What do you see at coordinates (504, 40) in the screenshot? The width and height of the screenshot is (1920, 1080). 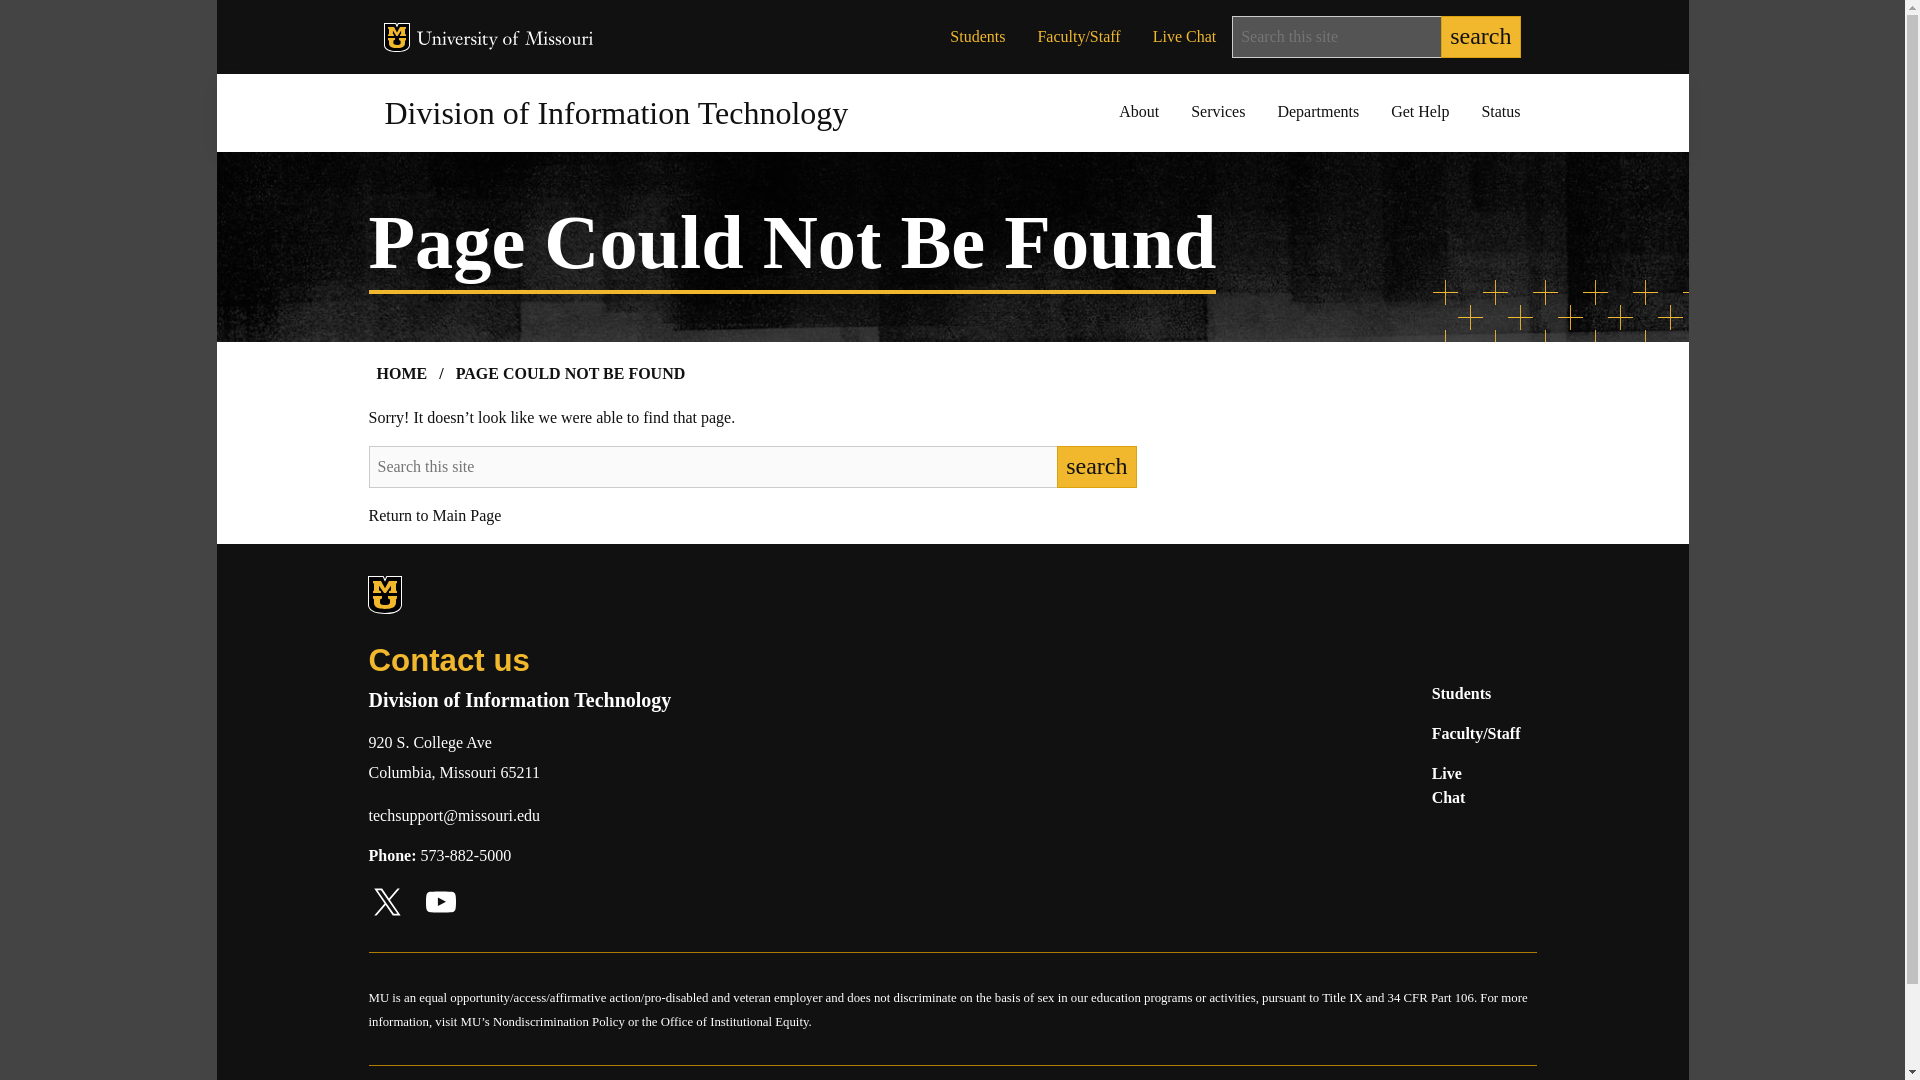 I see `University of Missouri` at bounding box center [504, 40].